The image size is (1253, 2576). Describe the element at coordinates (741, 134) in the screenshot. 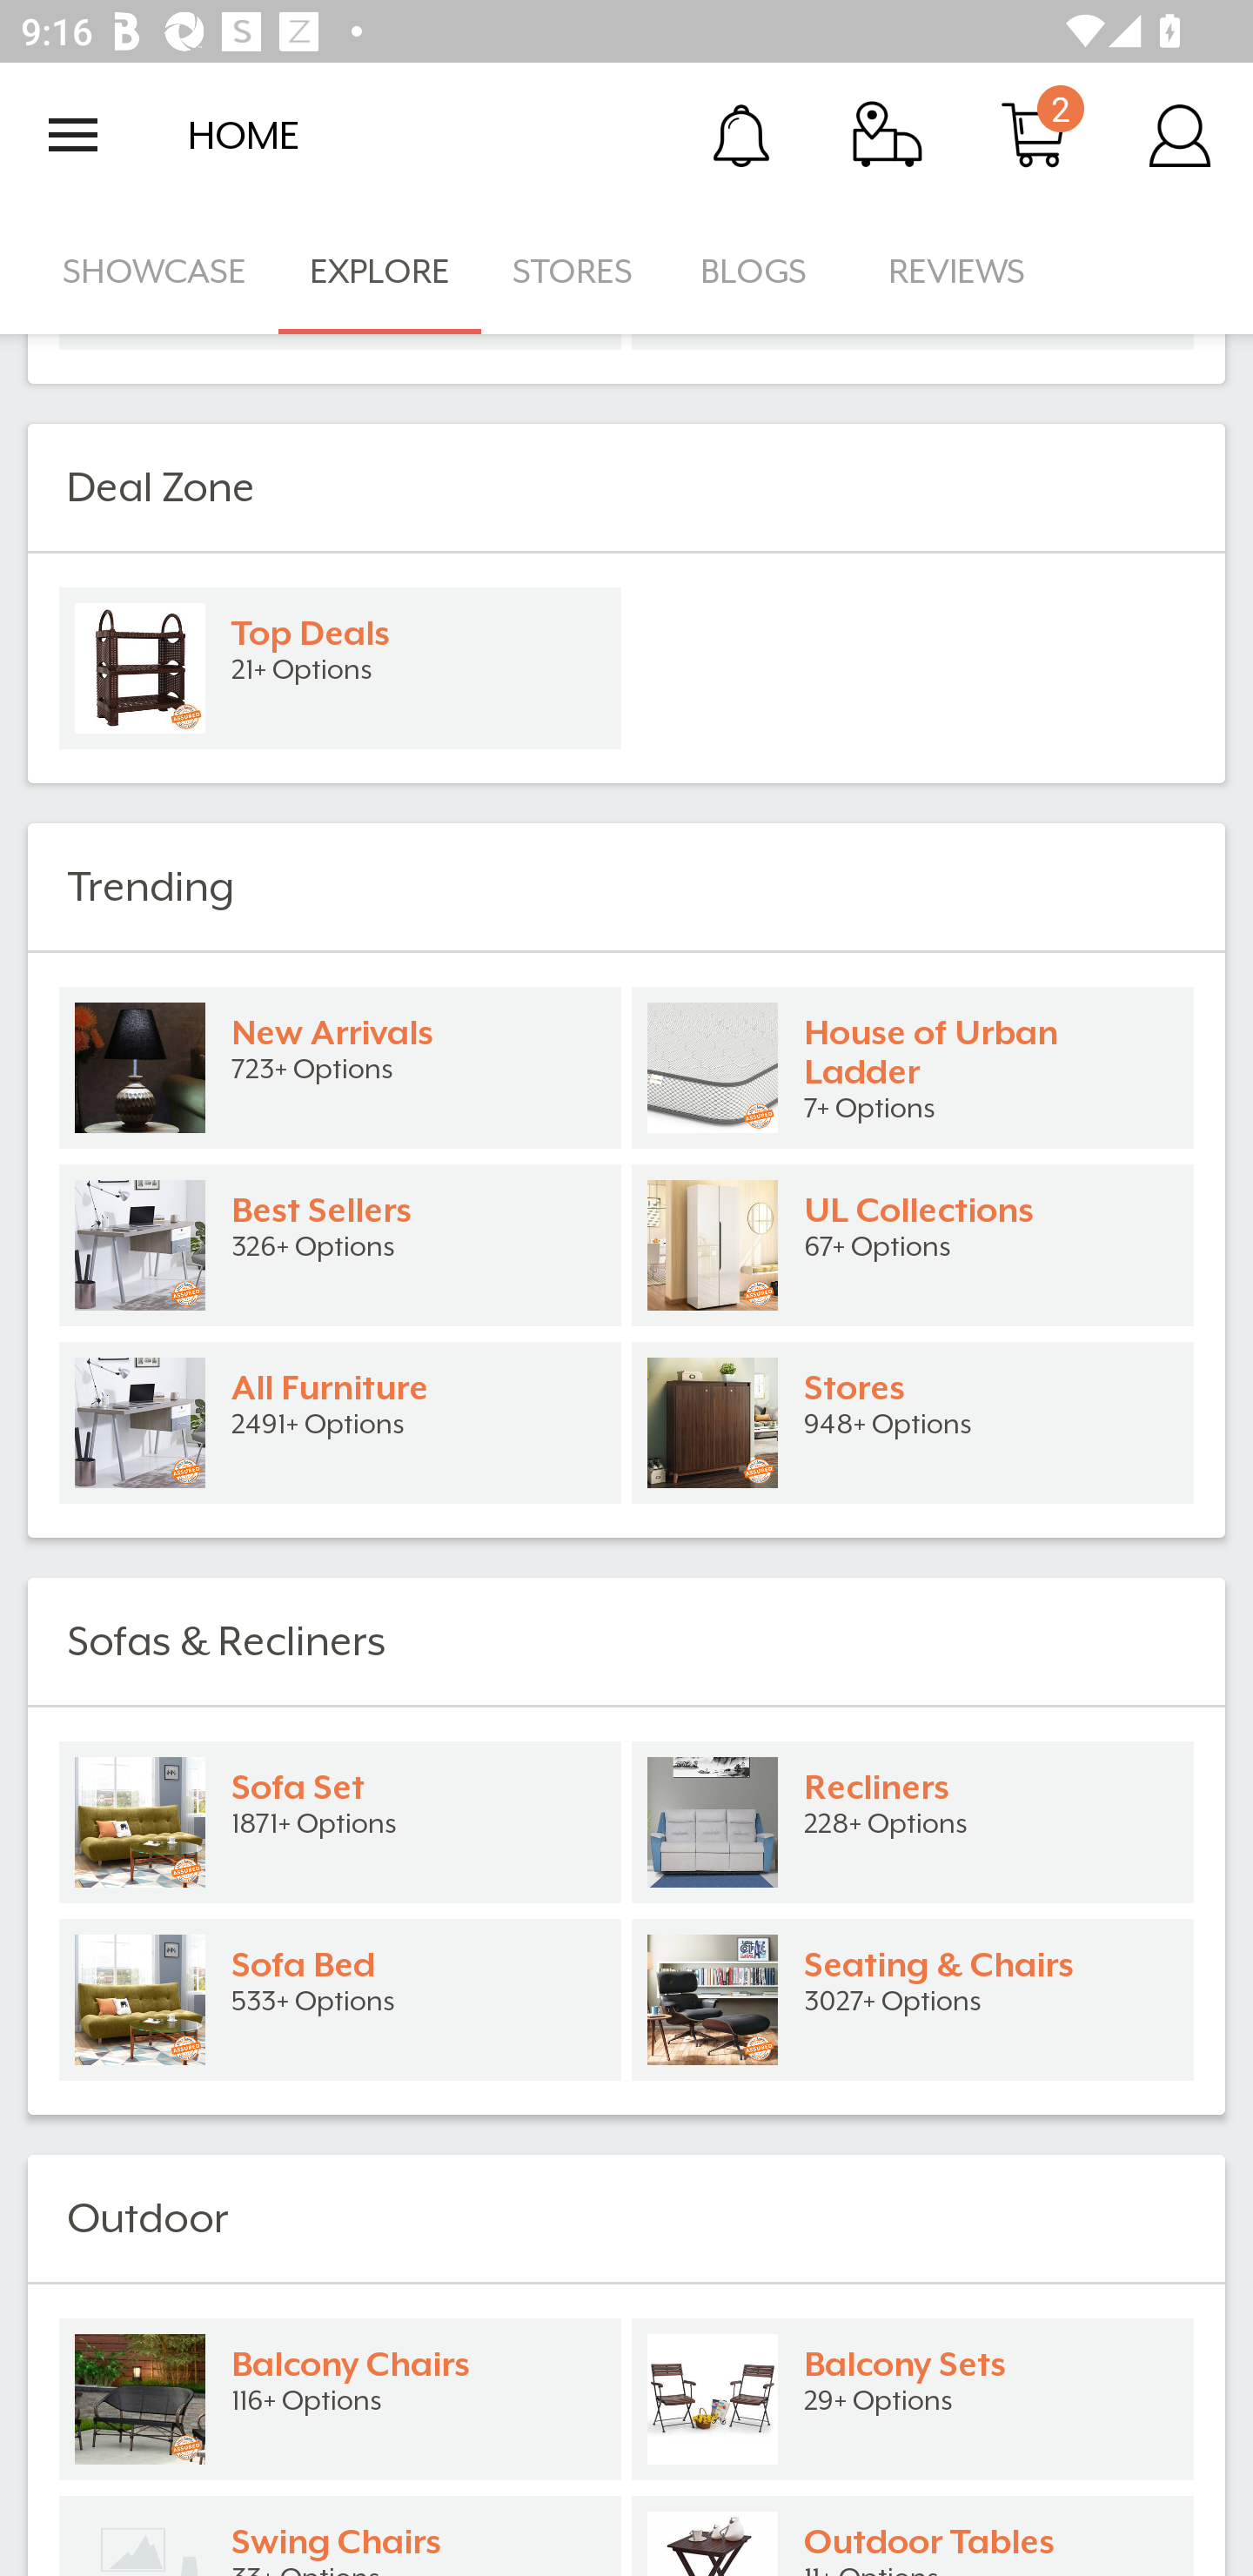

I see `Notification` at that location.